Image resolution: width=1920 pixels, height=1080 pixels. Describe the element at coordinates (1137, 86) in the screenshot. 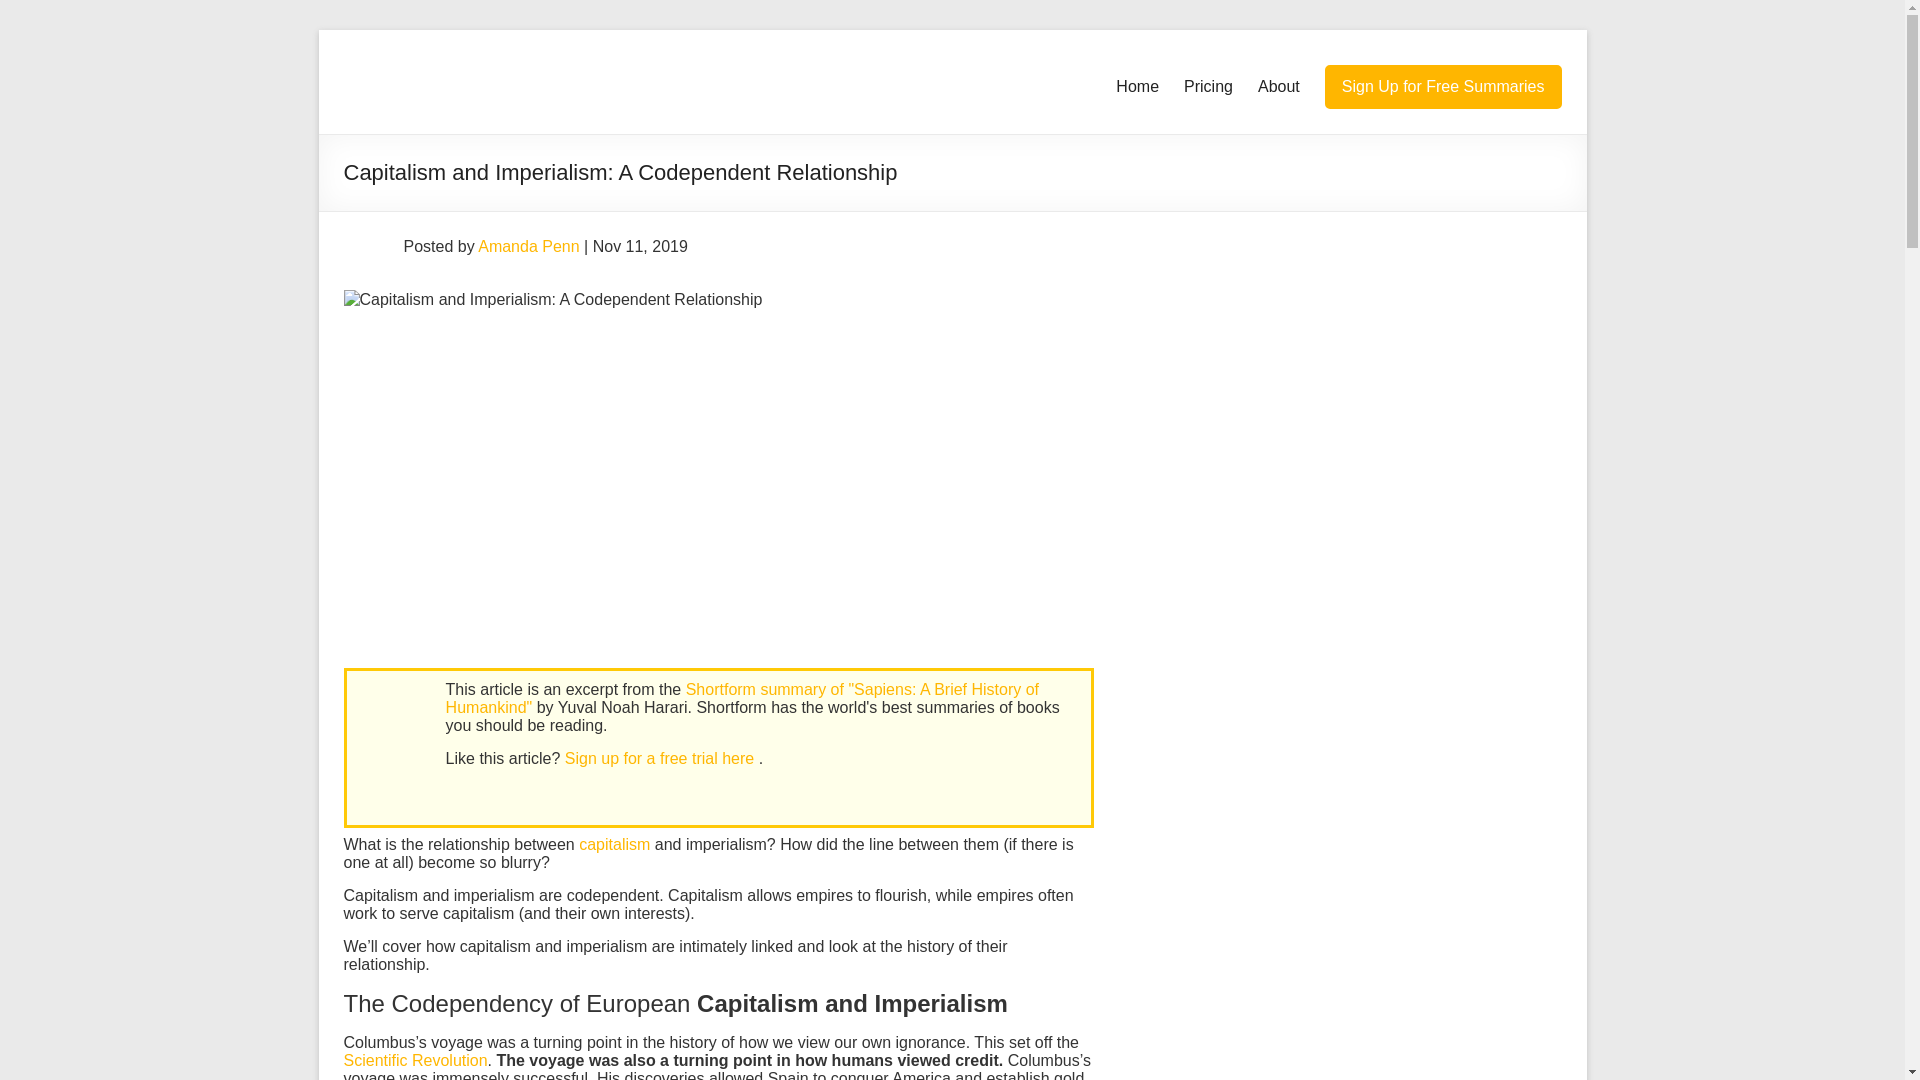

I see `Home` at that location.